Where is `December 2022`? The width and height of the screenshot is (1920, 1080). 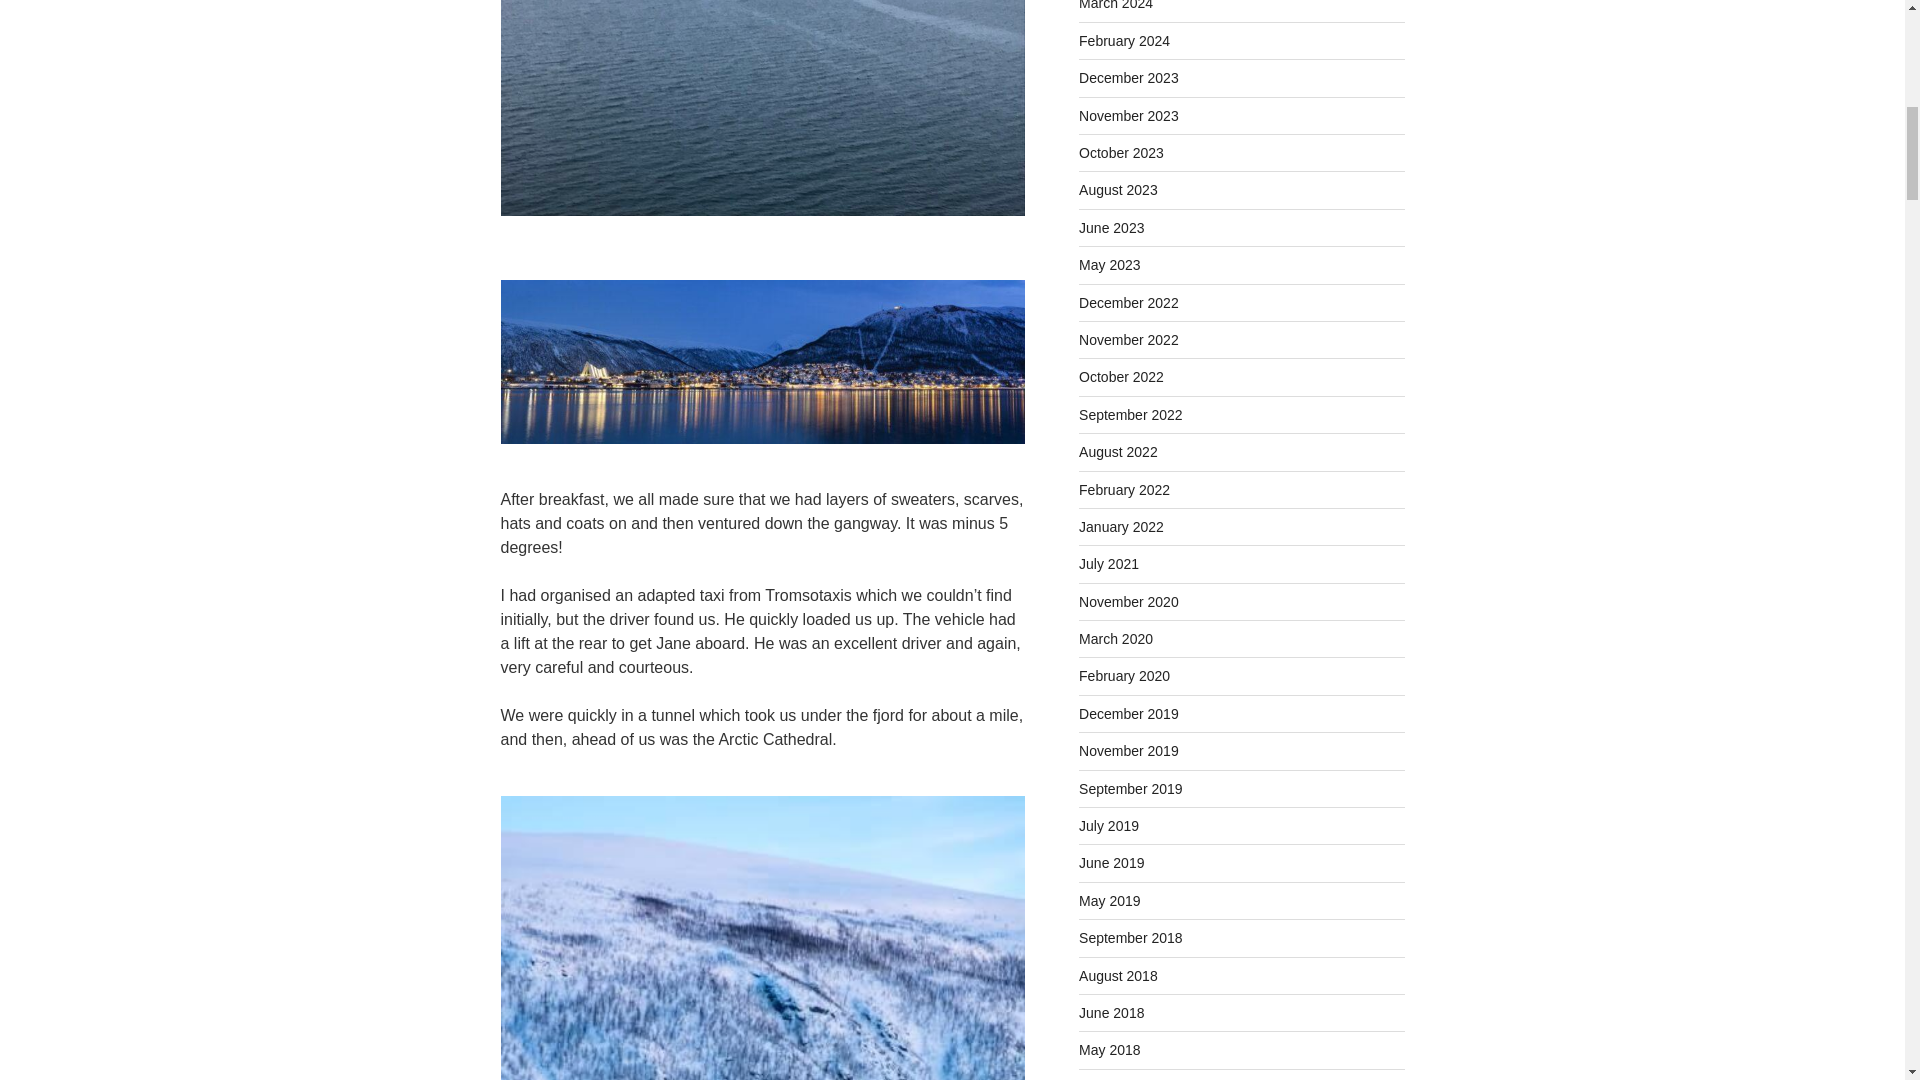
December 2022 is located at coordinates (1128, 302).